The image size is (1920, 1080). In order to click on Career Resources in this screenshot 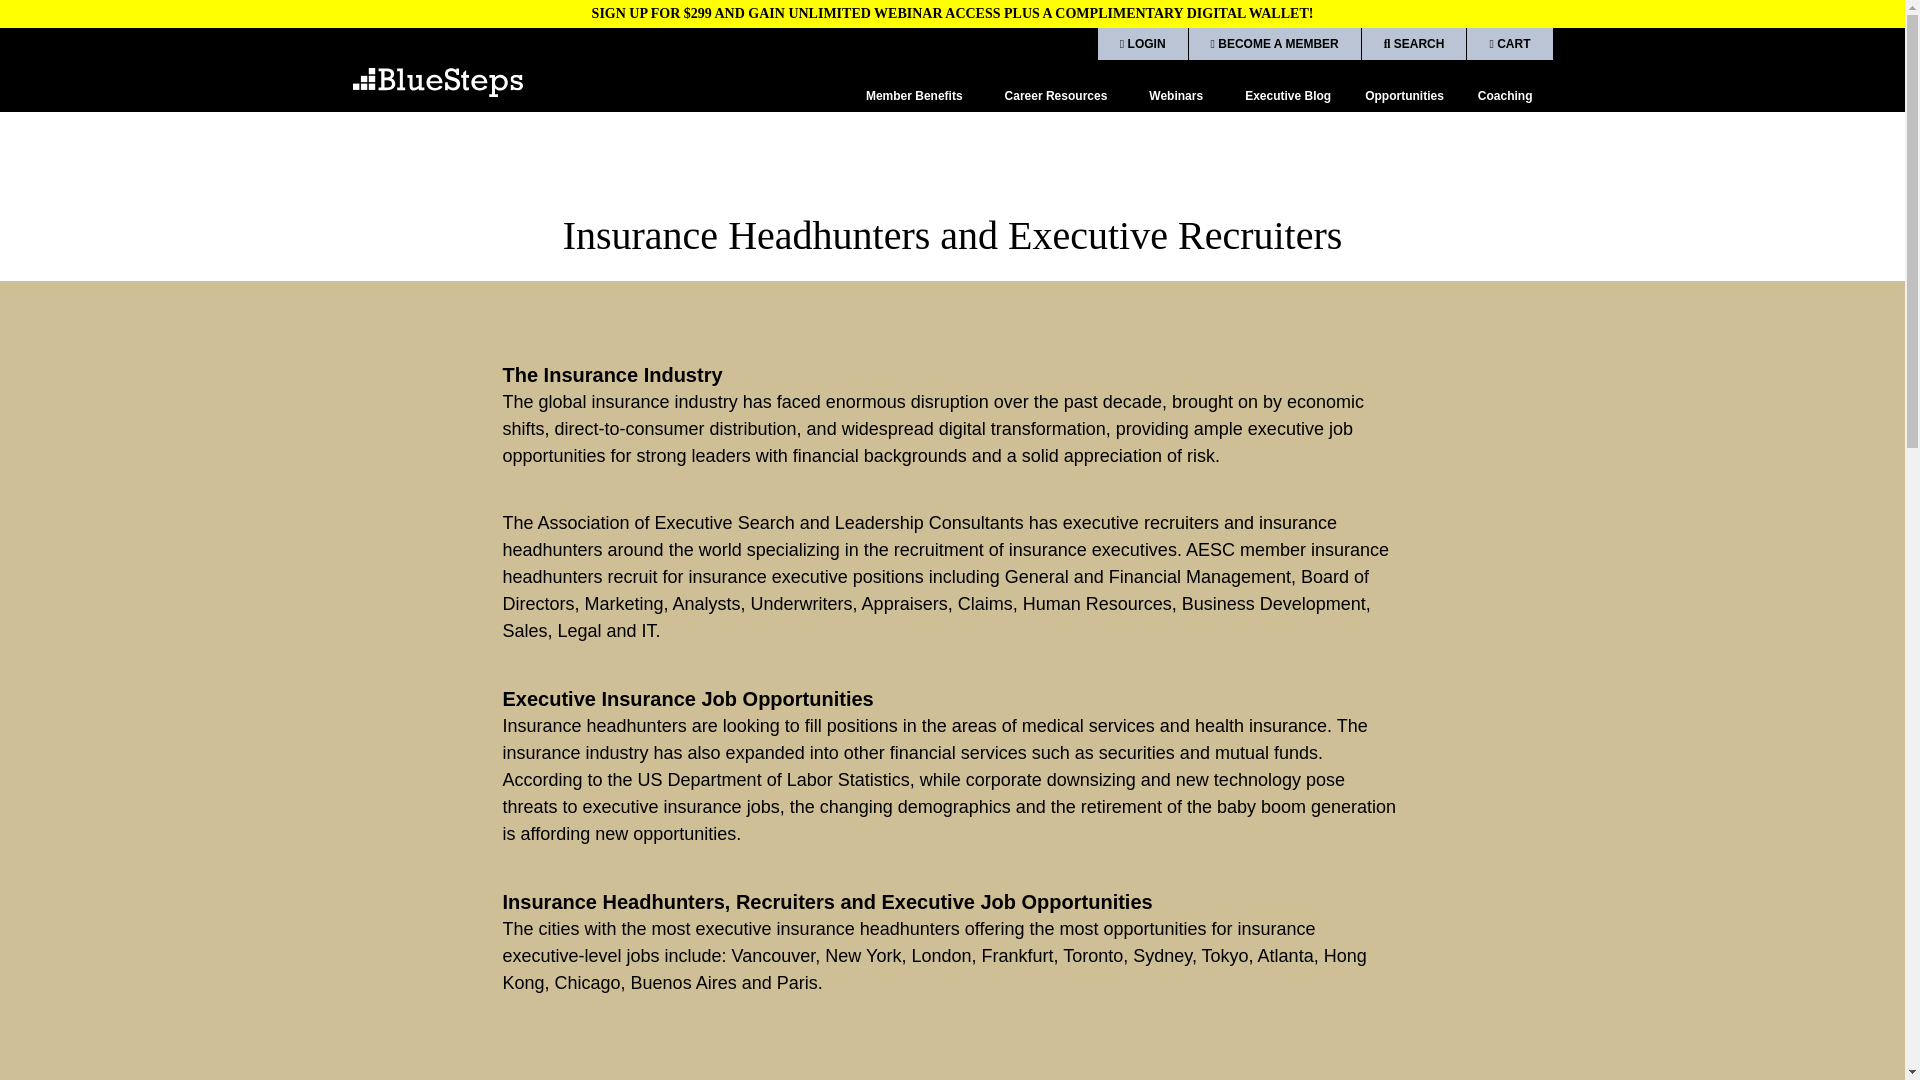, I will do `click(1060, 96)`.